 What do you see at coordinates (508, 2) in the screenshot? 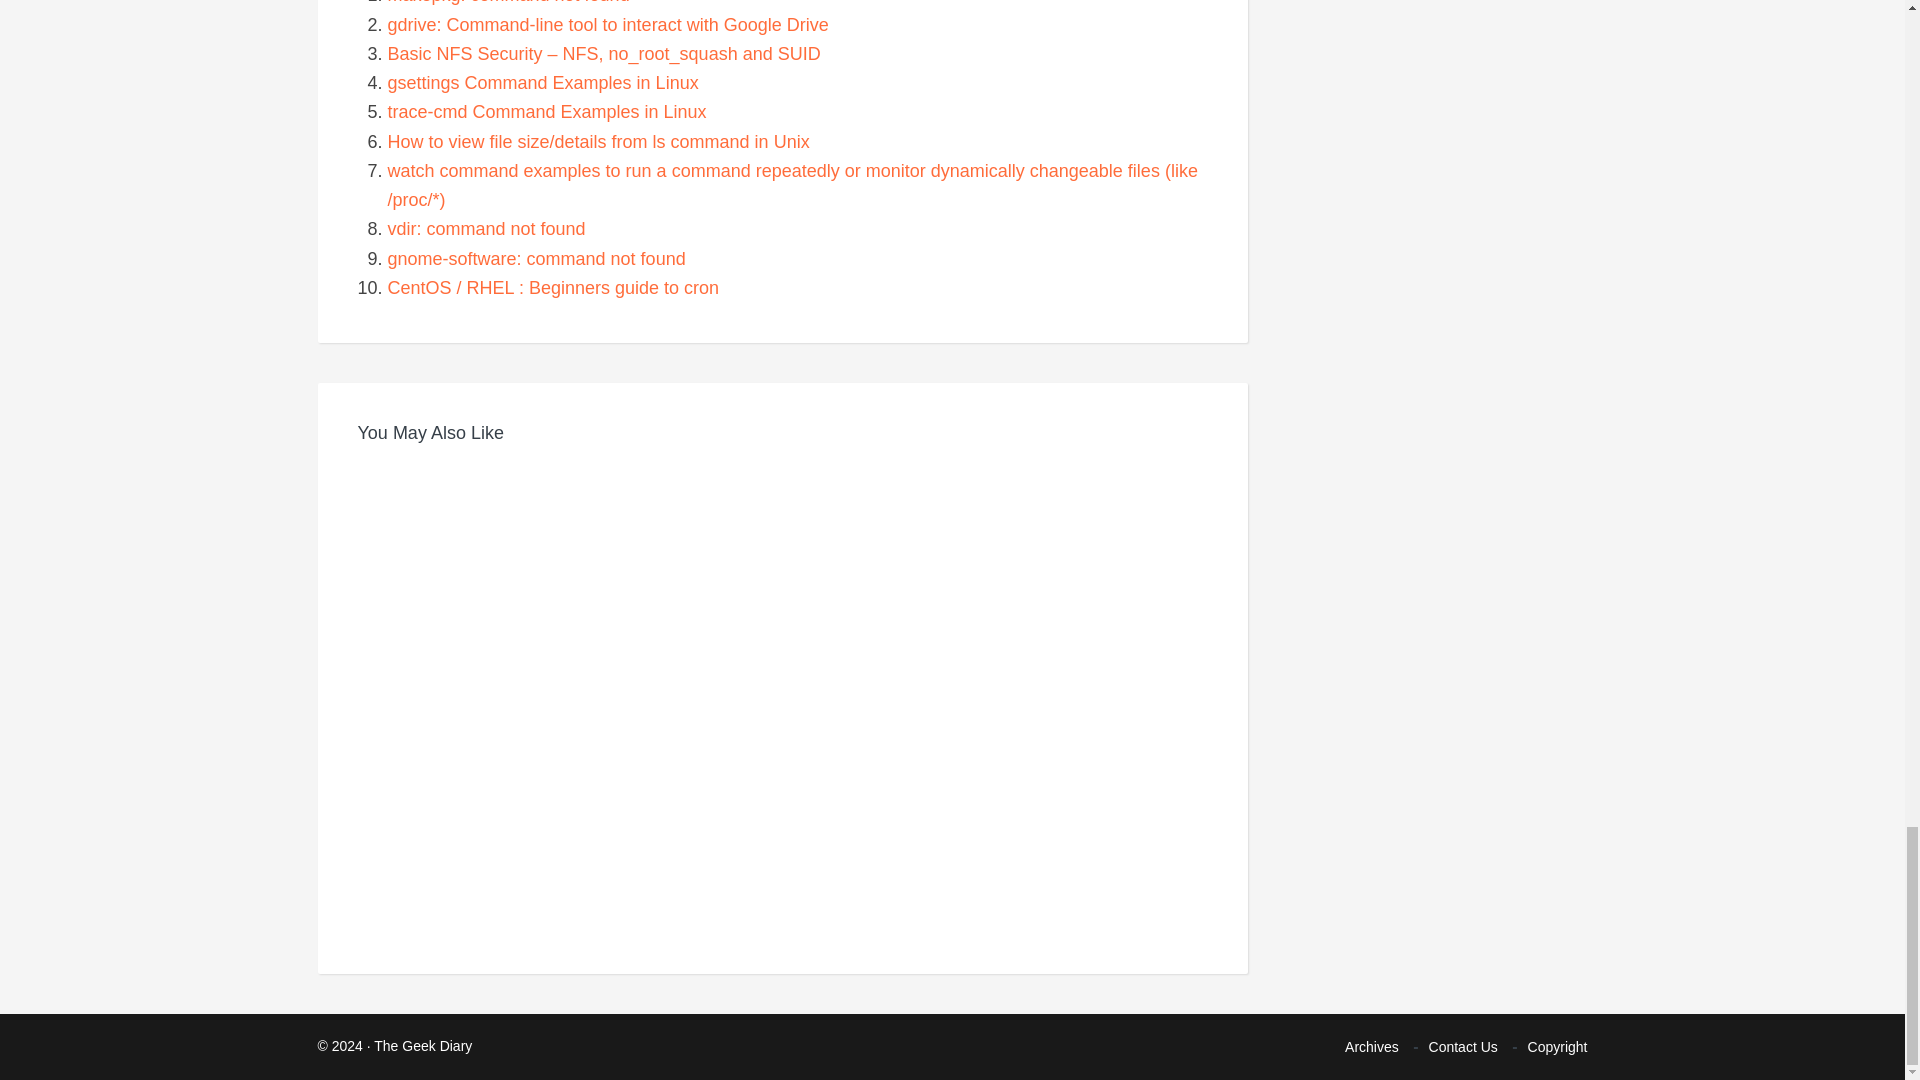
I see `Permanent Link tomakepkg: command not found` at bounding box center [508, 2].